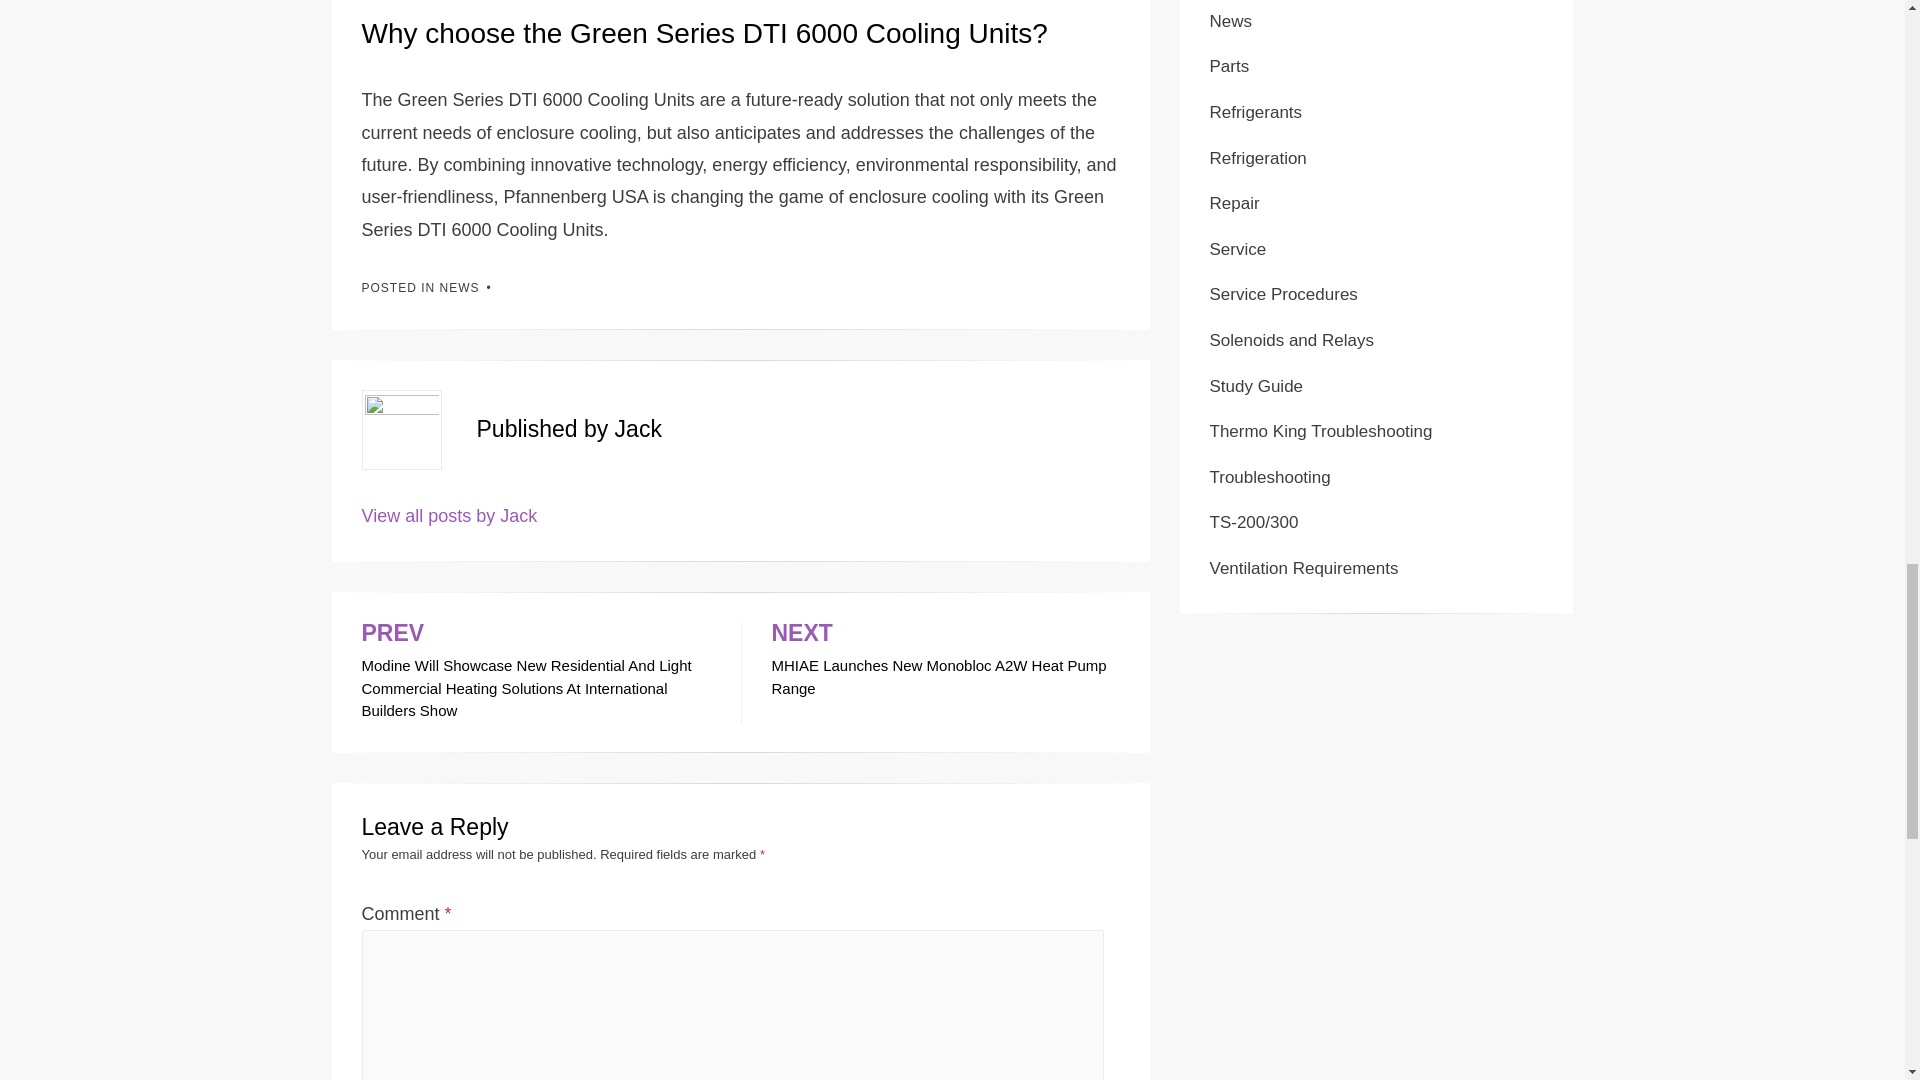 This screenshot has width=1920, height=1080. What do you see at coordinates (460, 287) in the screenshot?
I see `NEWS` at bounding box center [460, 287].